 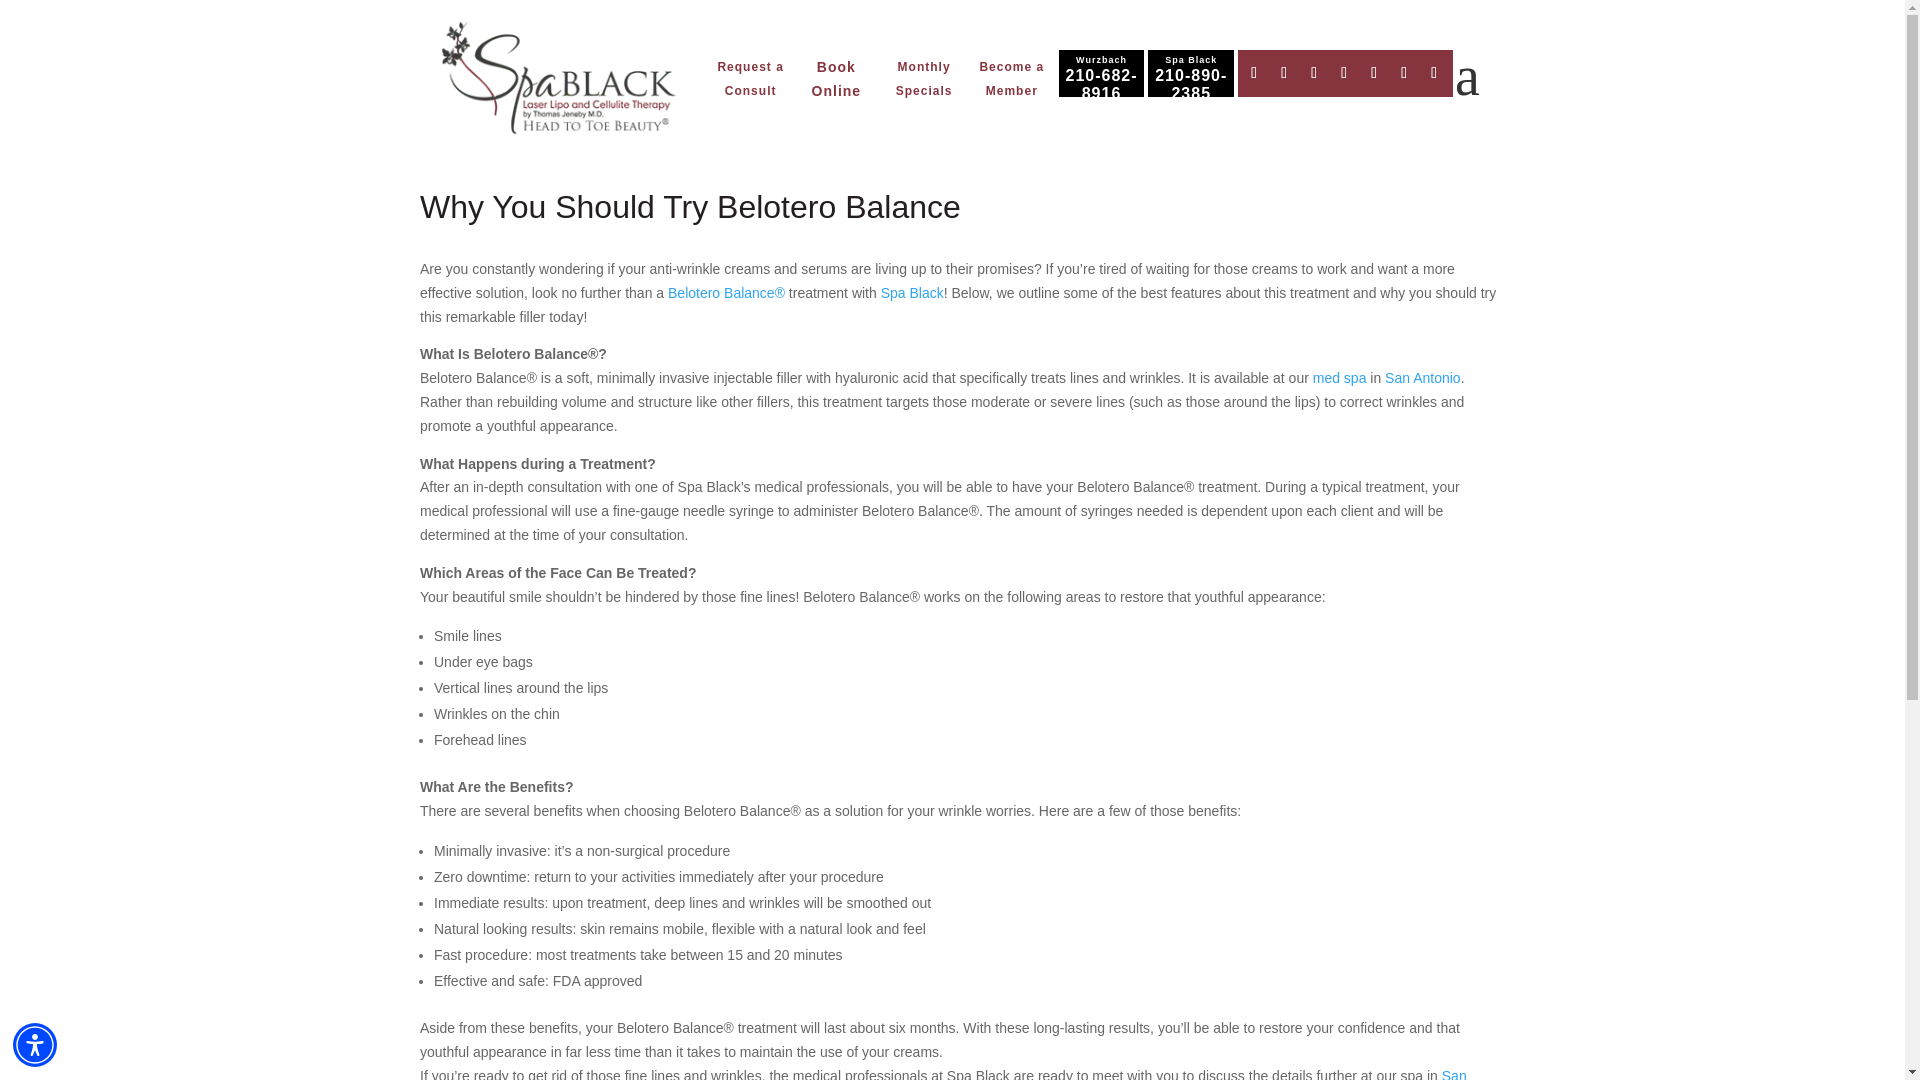 I want to click on Accessibility Menu, so click(x=35, y=1044).